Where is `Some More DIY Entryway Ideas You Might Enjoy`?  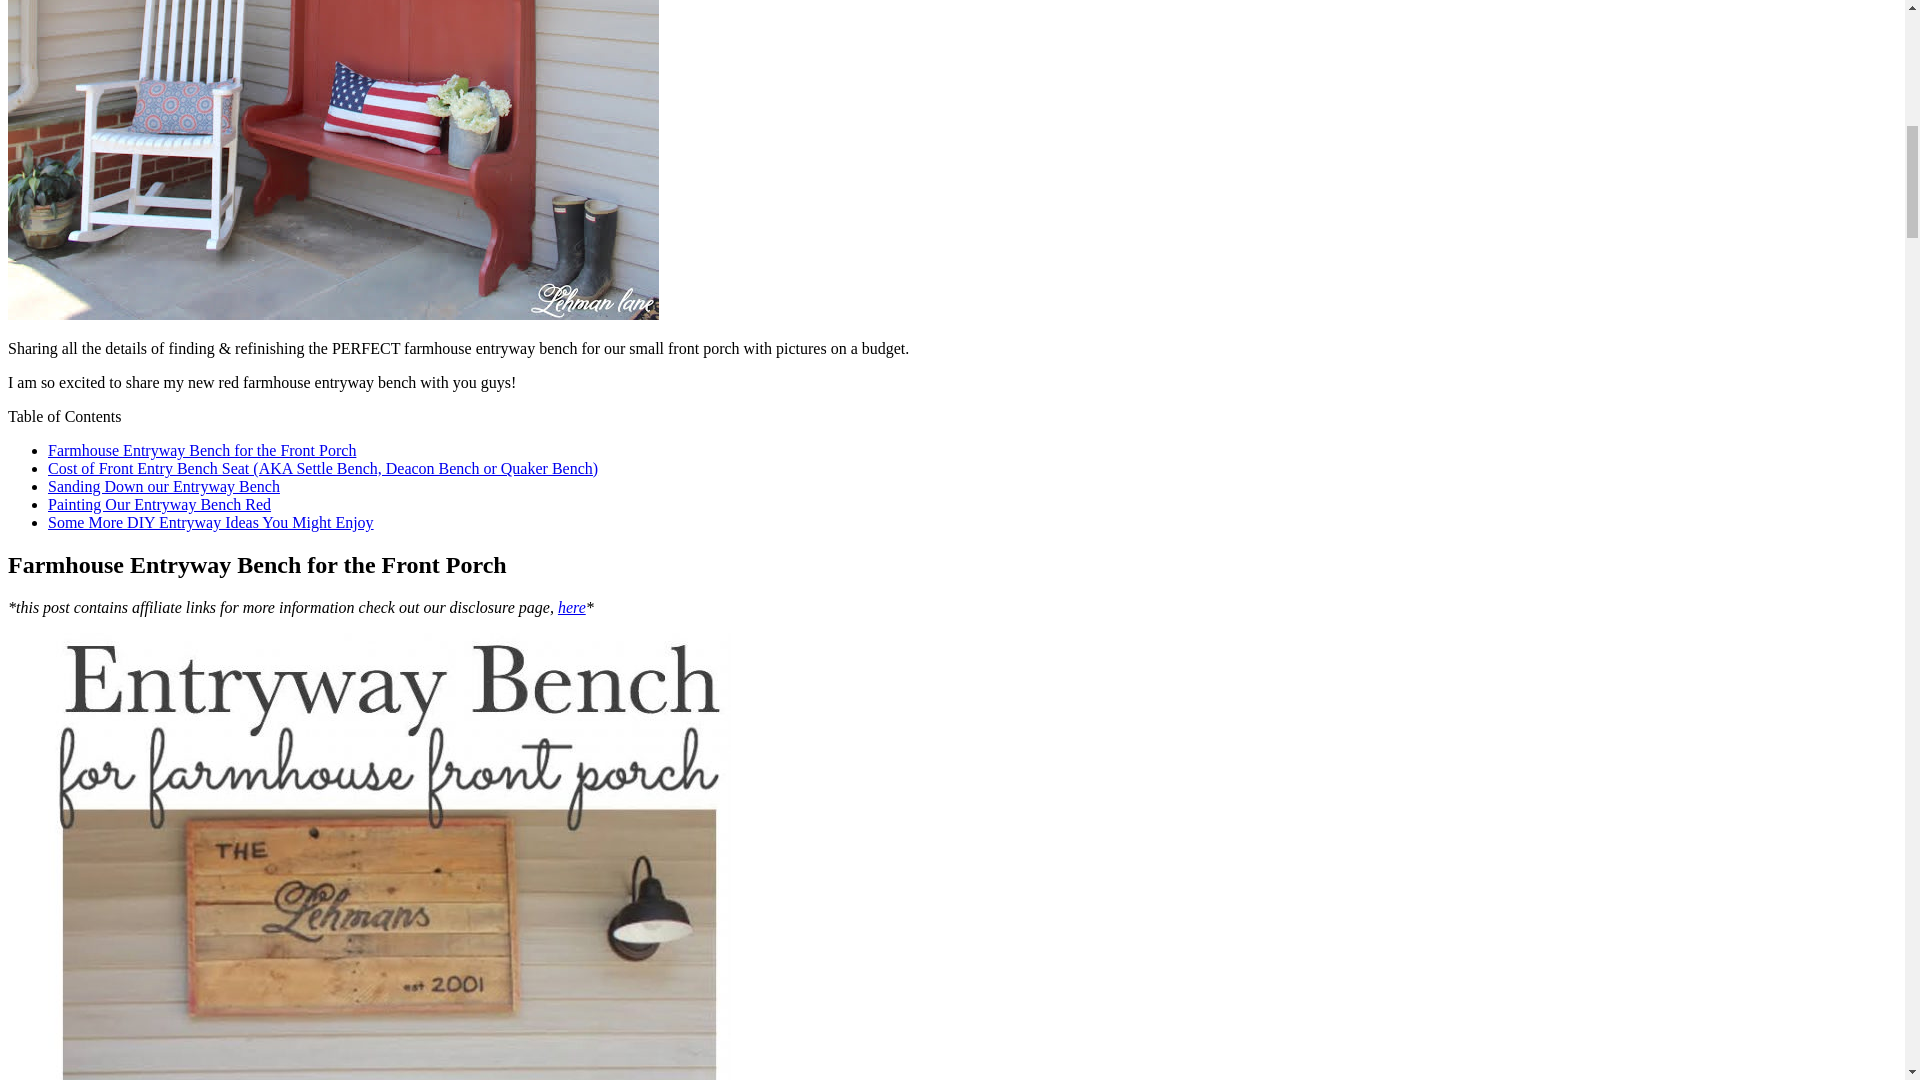 Some More DIY Entryway Ideas You Might Enjoy is located at coordinates (211, 522).